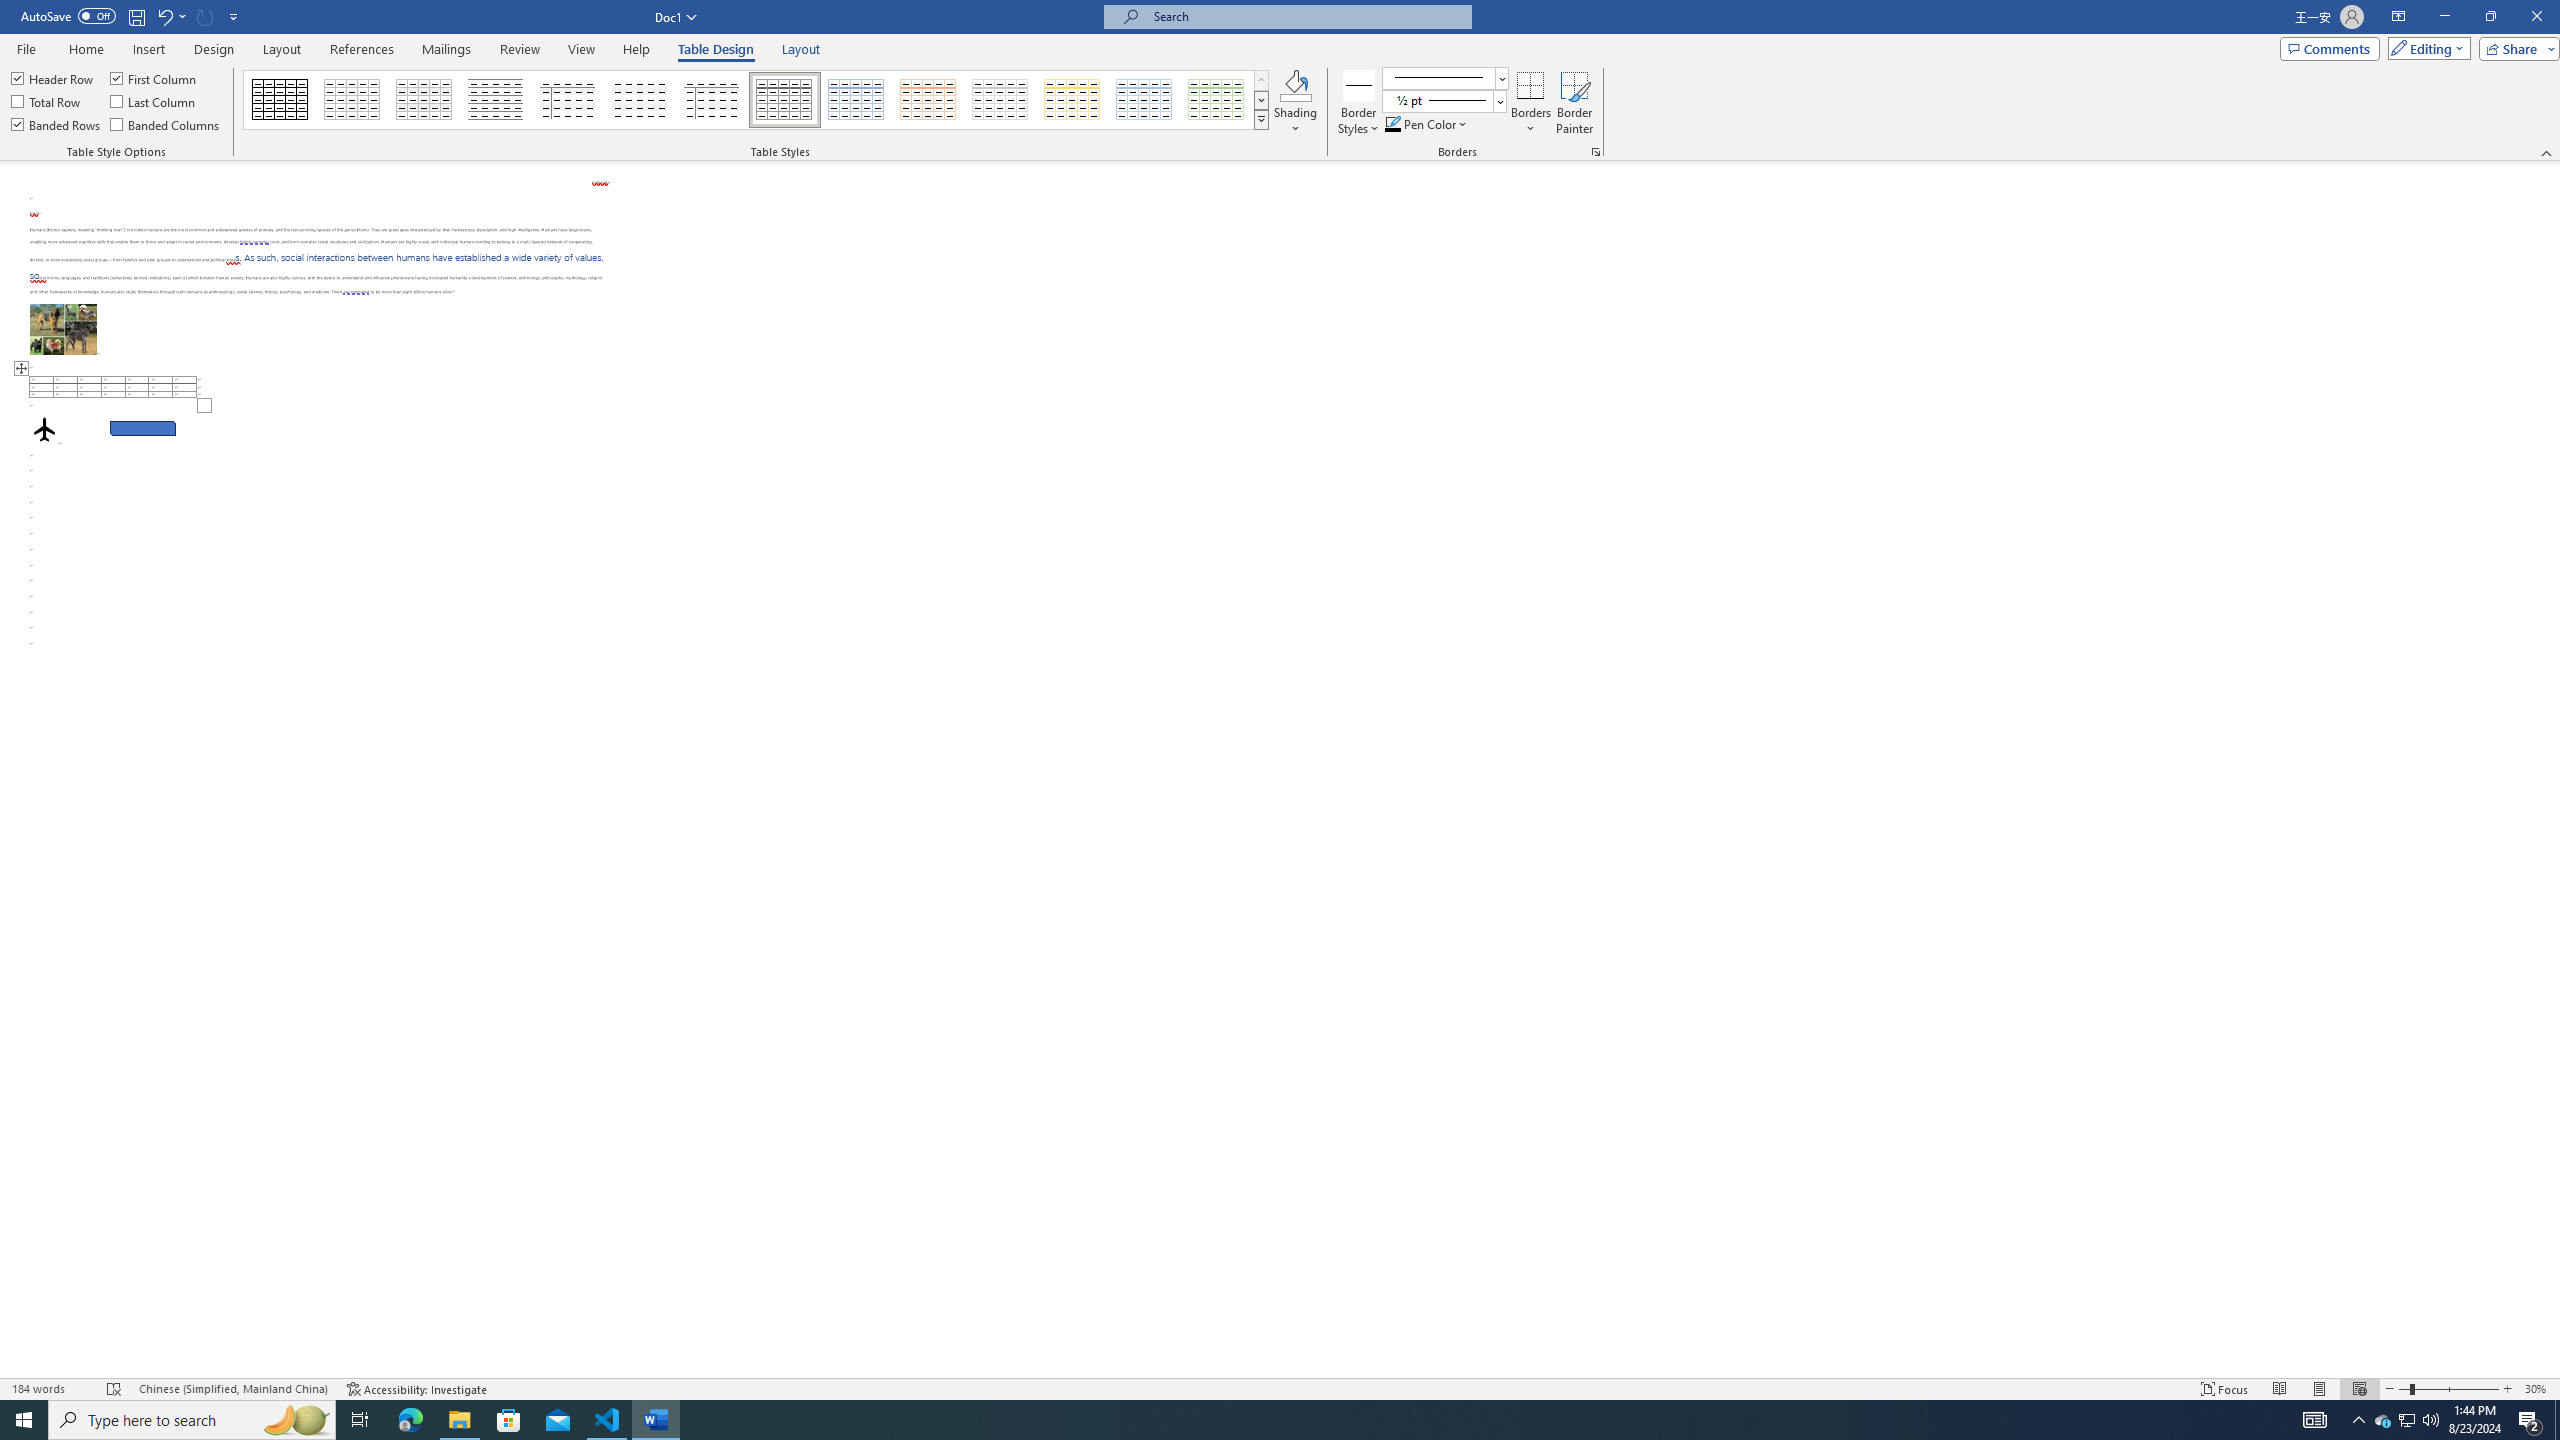  Describe the element at coordinates (2547, 152) in the screenshot. I see `Collapse the Ribbon` at that location.